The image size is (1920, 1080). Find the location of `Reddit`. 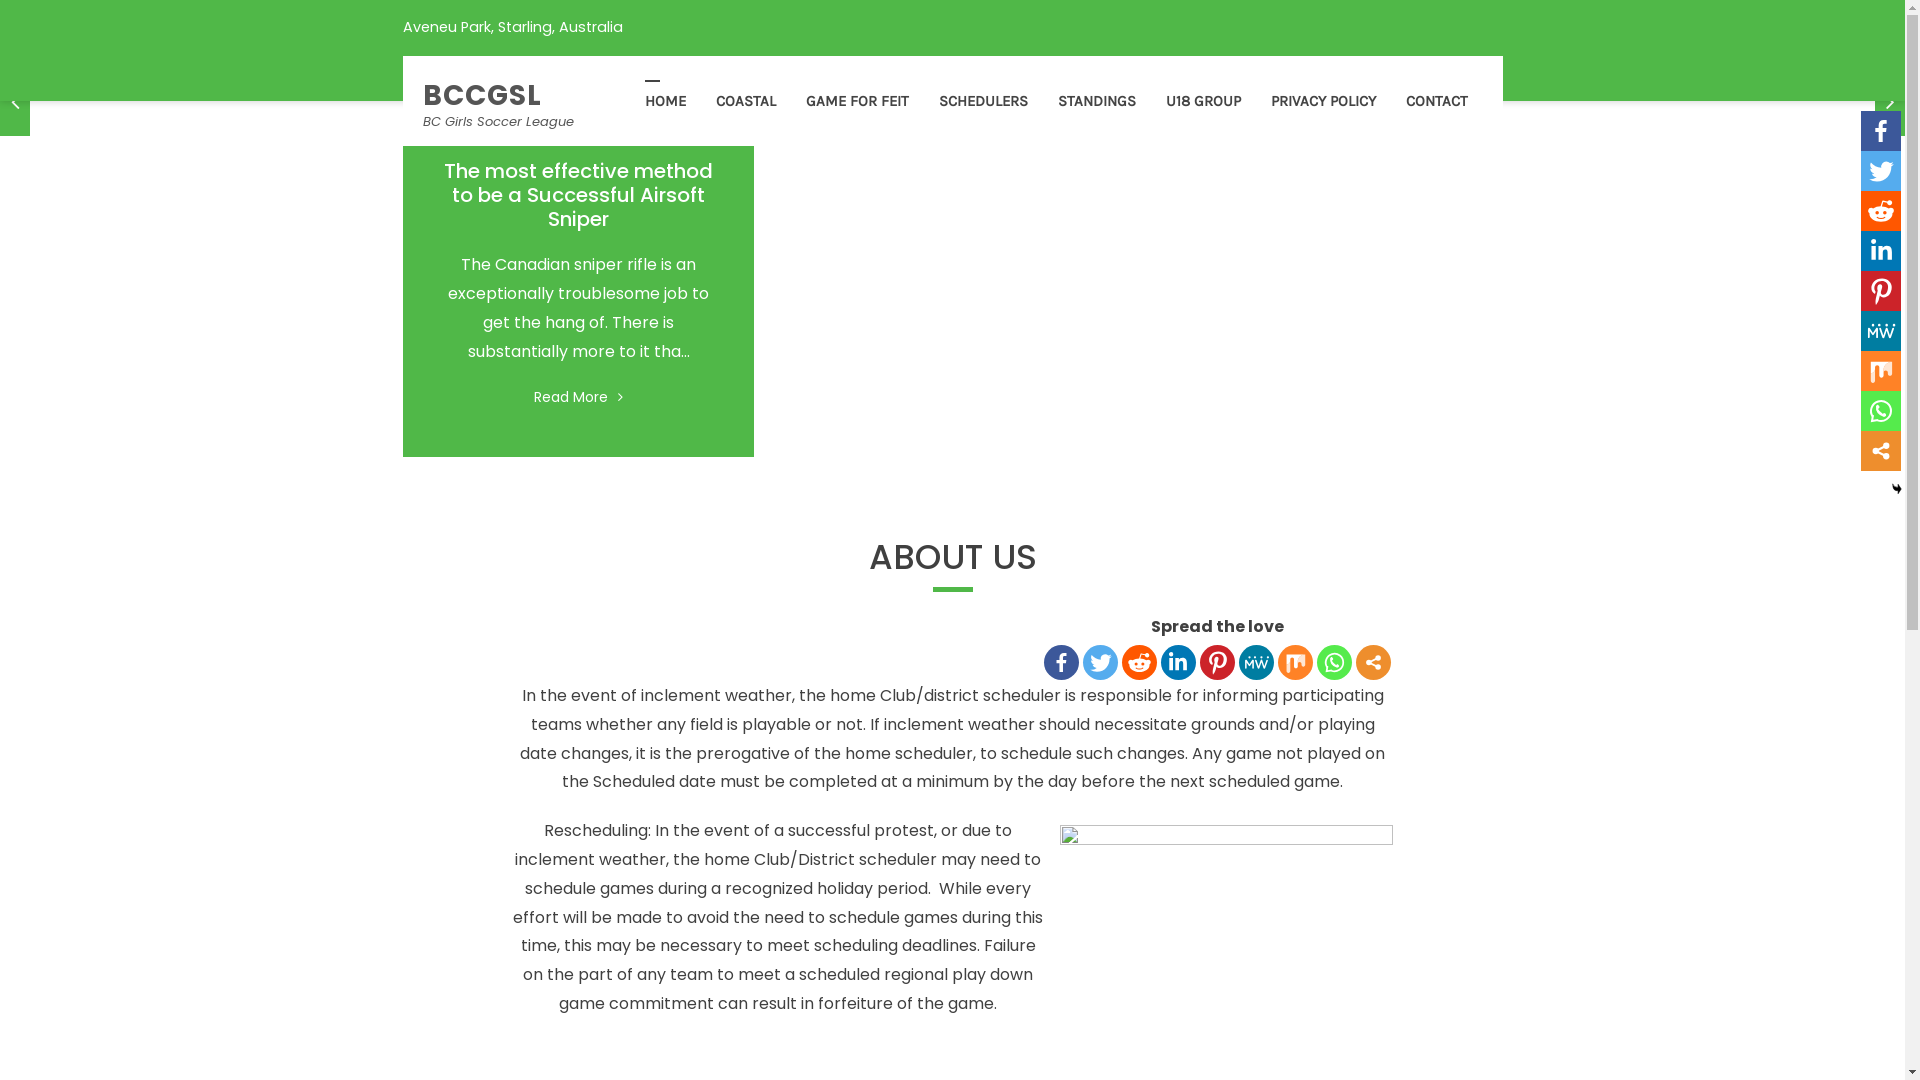

Reddit is located at coordinates (1881, 211).